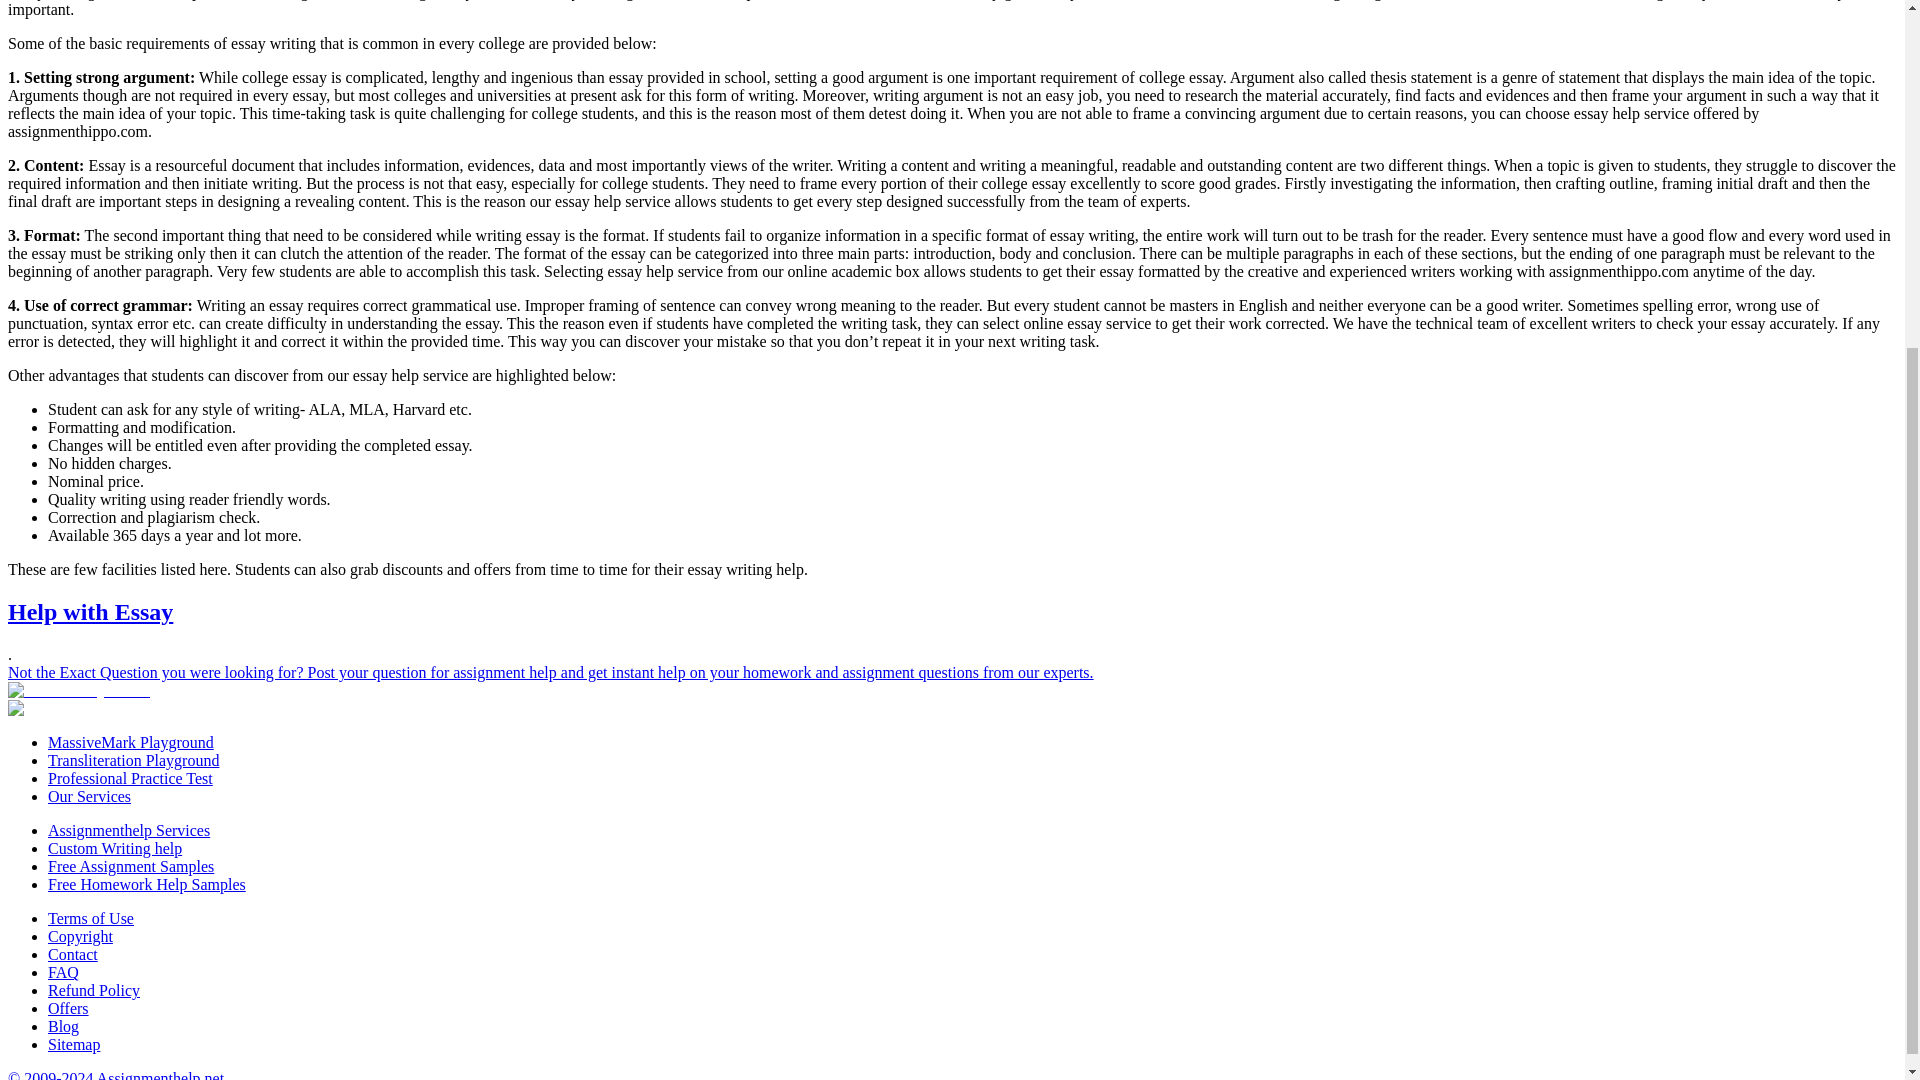  What do you see at coordinates (90, 612) in the screenshot?
I see `Help with Essay` at bounding box center [90, 612].